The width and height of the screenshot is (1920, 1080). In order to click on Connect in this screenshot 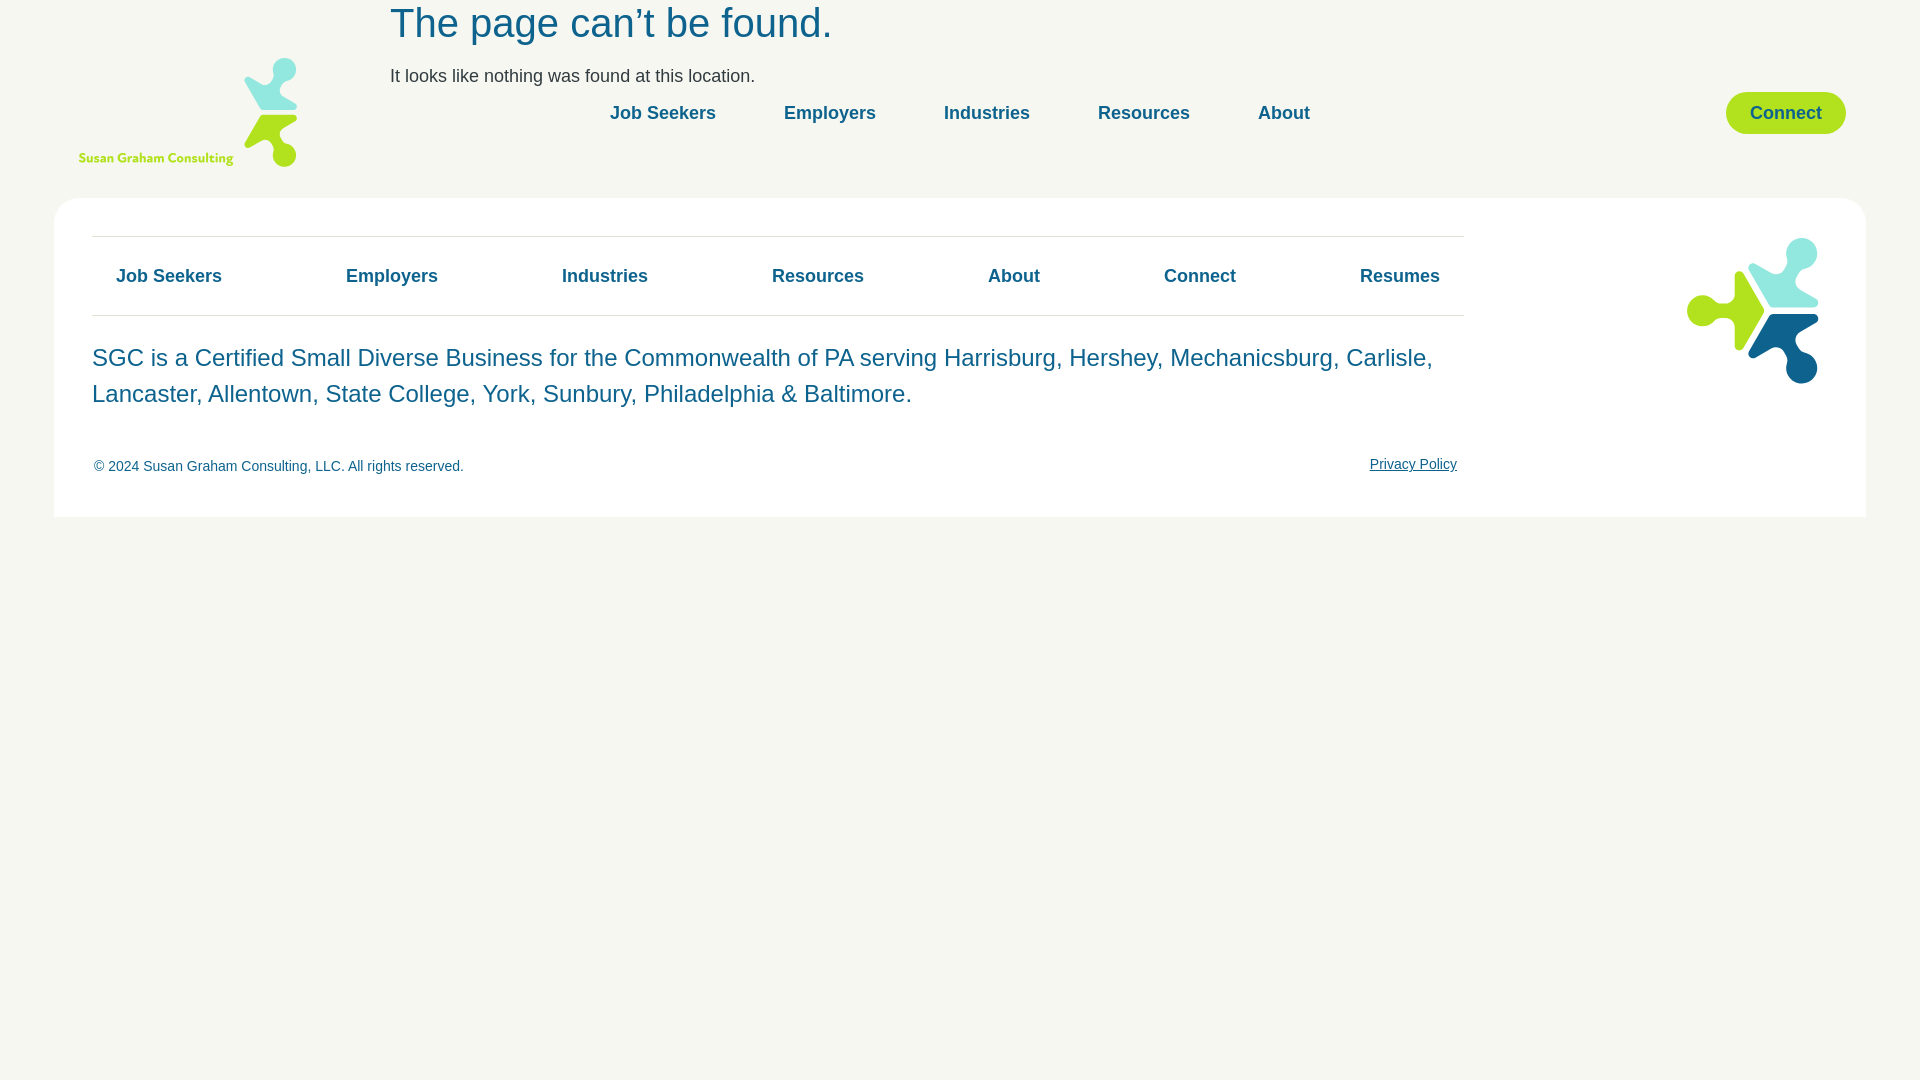, I will do `click(1200, 276)`.